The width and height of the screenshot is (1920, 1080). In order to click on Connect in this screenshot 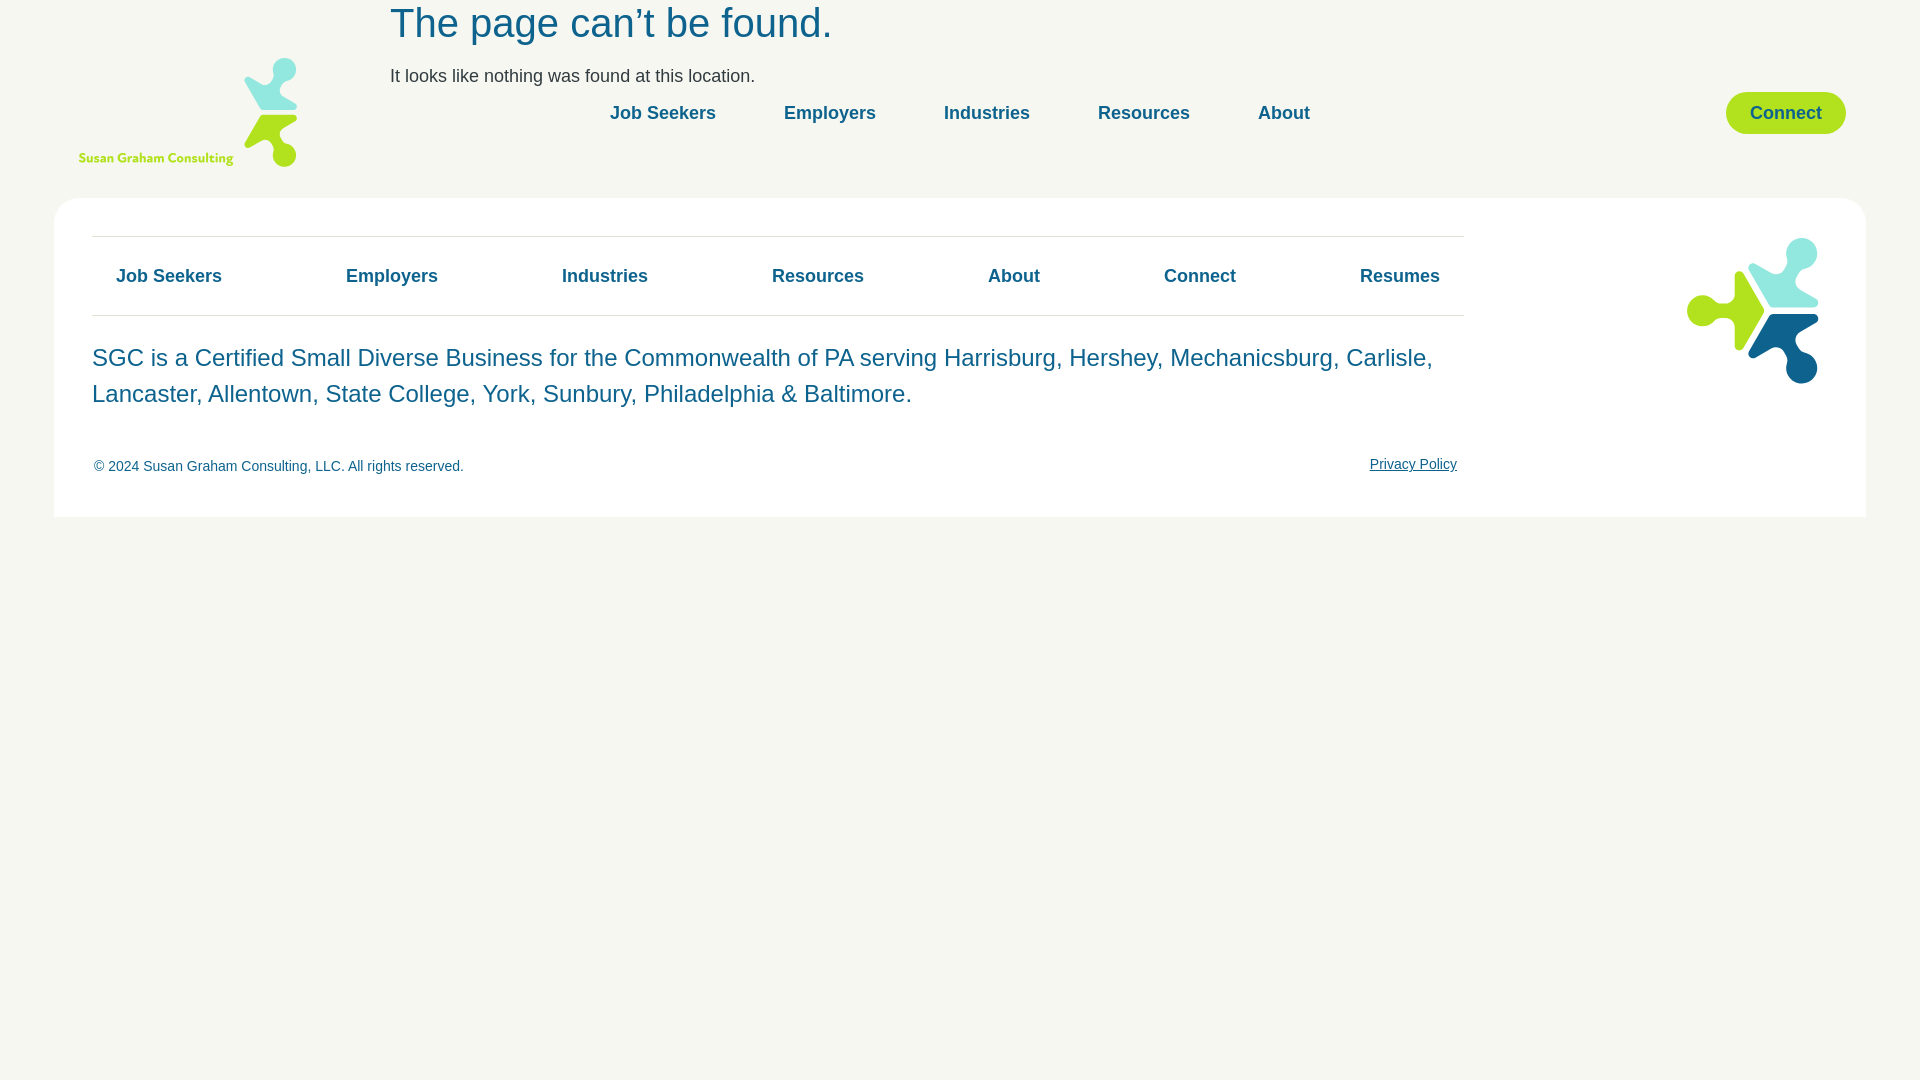, I will do `click(1200, 276)`.